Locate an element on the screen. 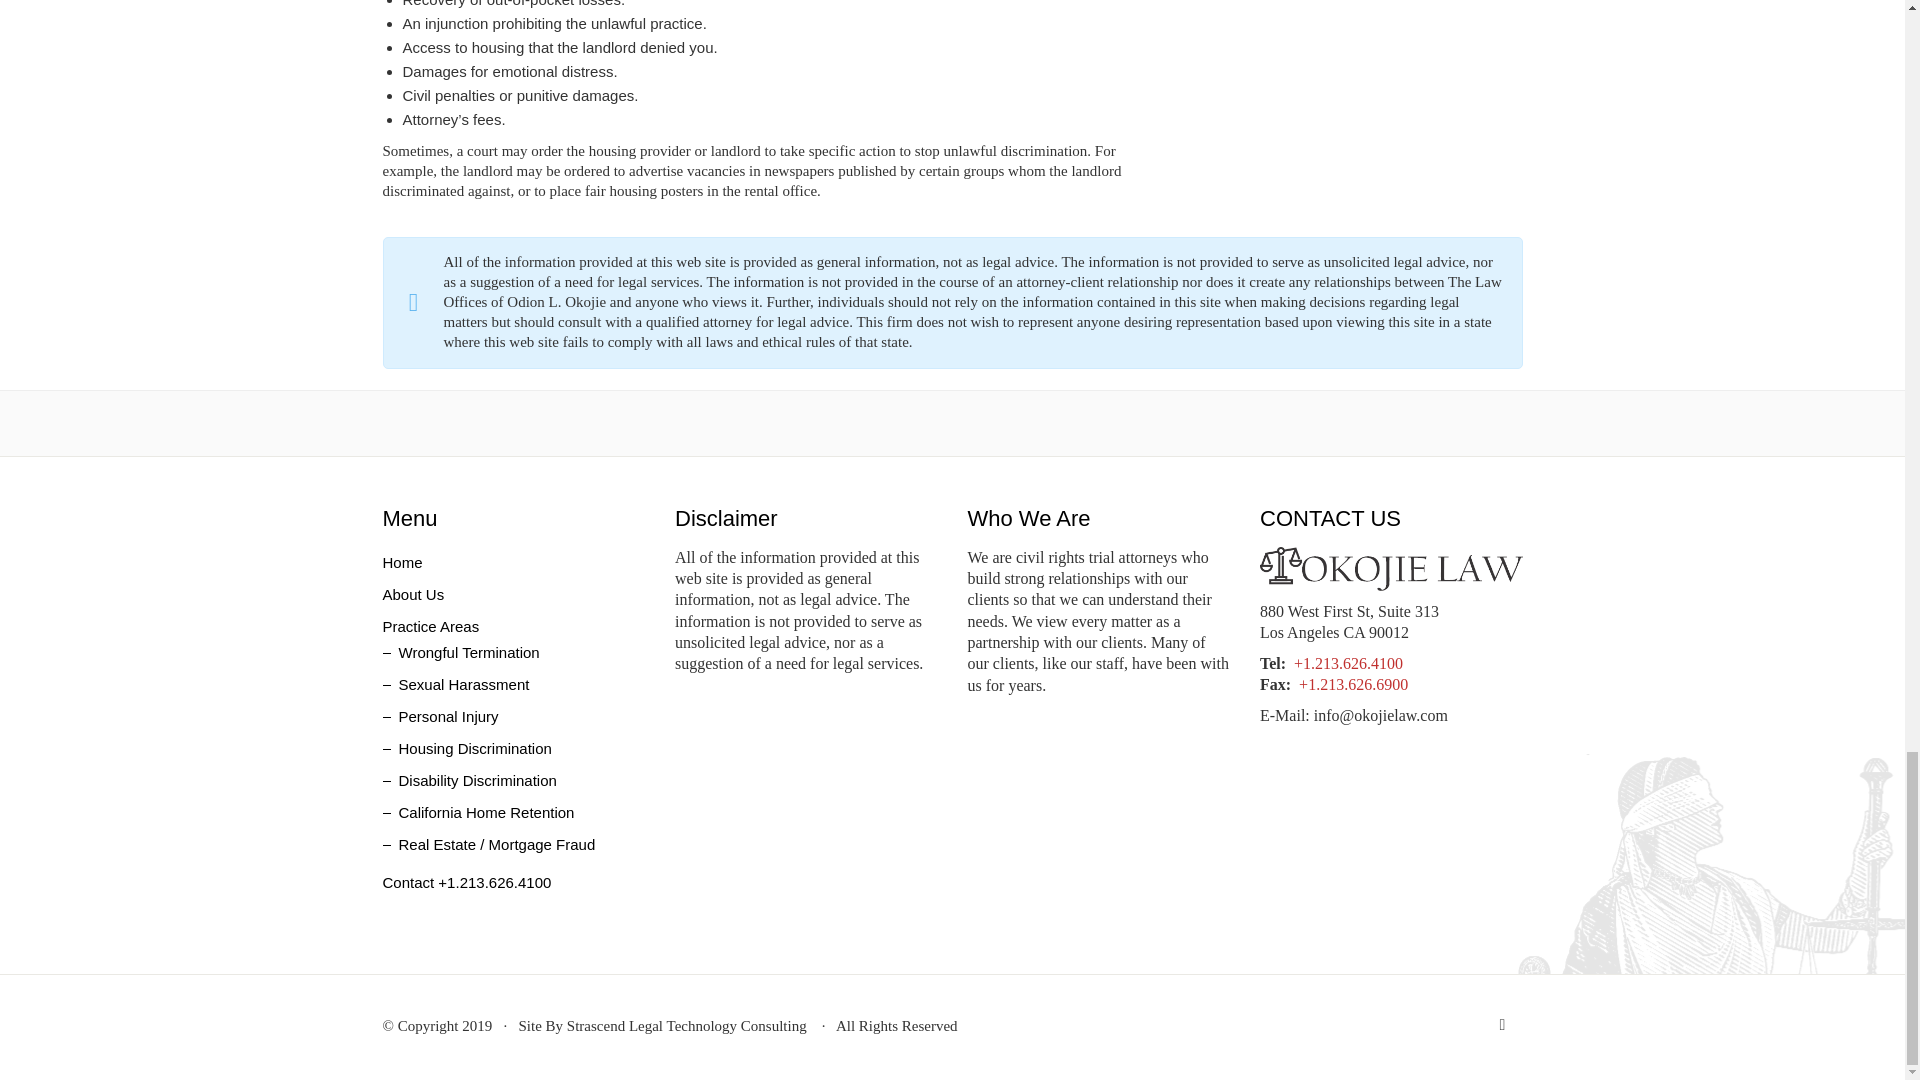  California Home Retention is located at coordinates (478, 812).